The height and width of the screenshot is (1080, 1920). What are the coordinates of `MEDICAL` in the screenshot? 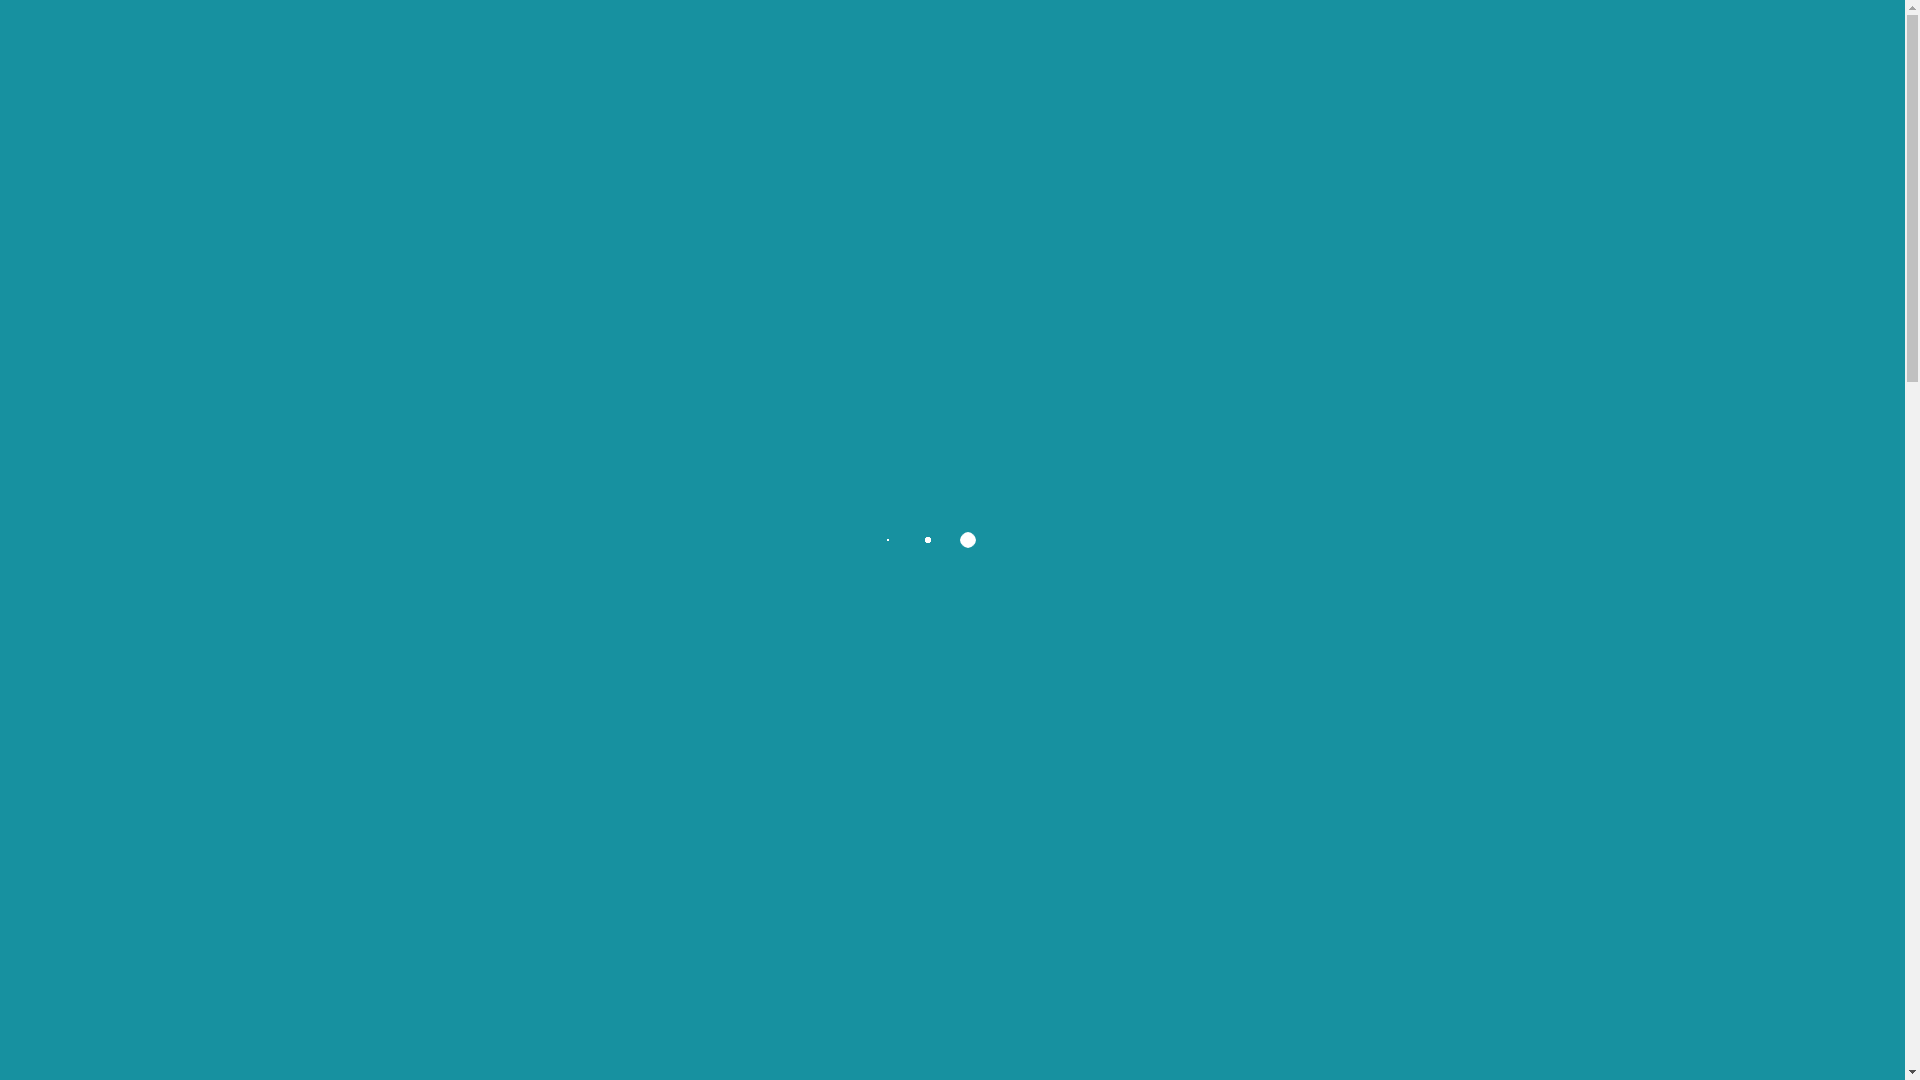 It's located at (1294, 531).